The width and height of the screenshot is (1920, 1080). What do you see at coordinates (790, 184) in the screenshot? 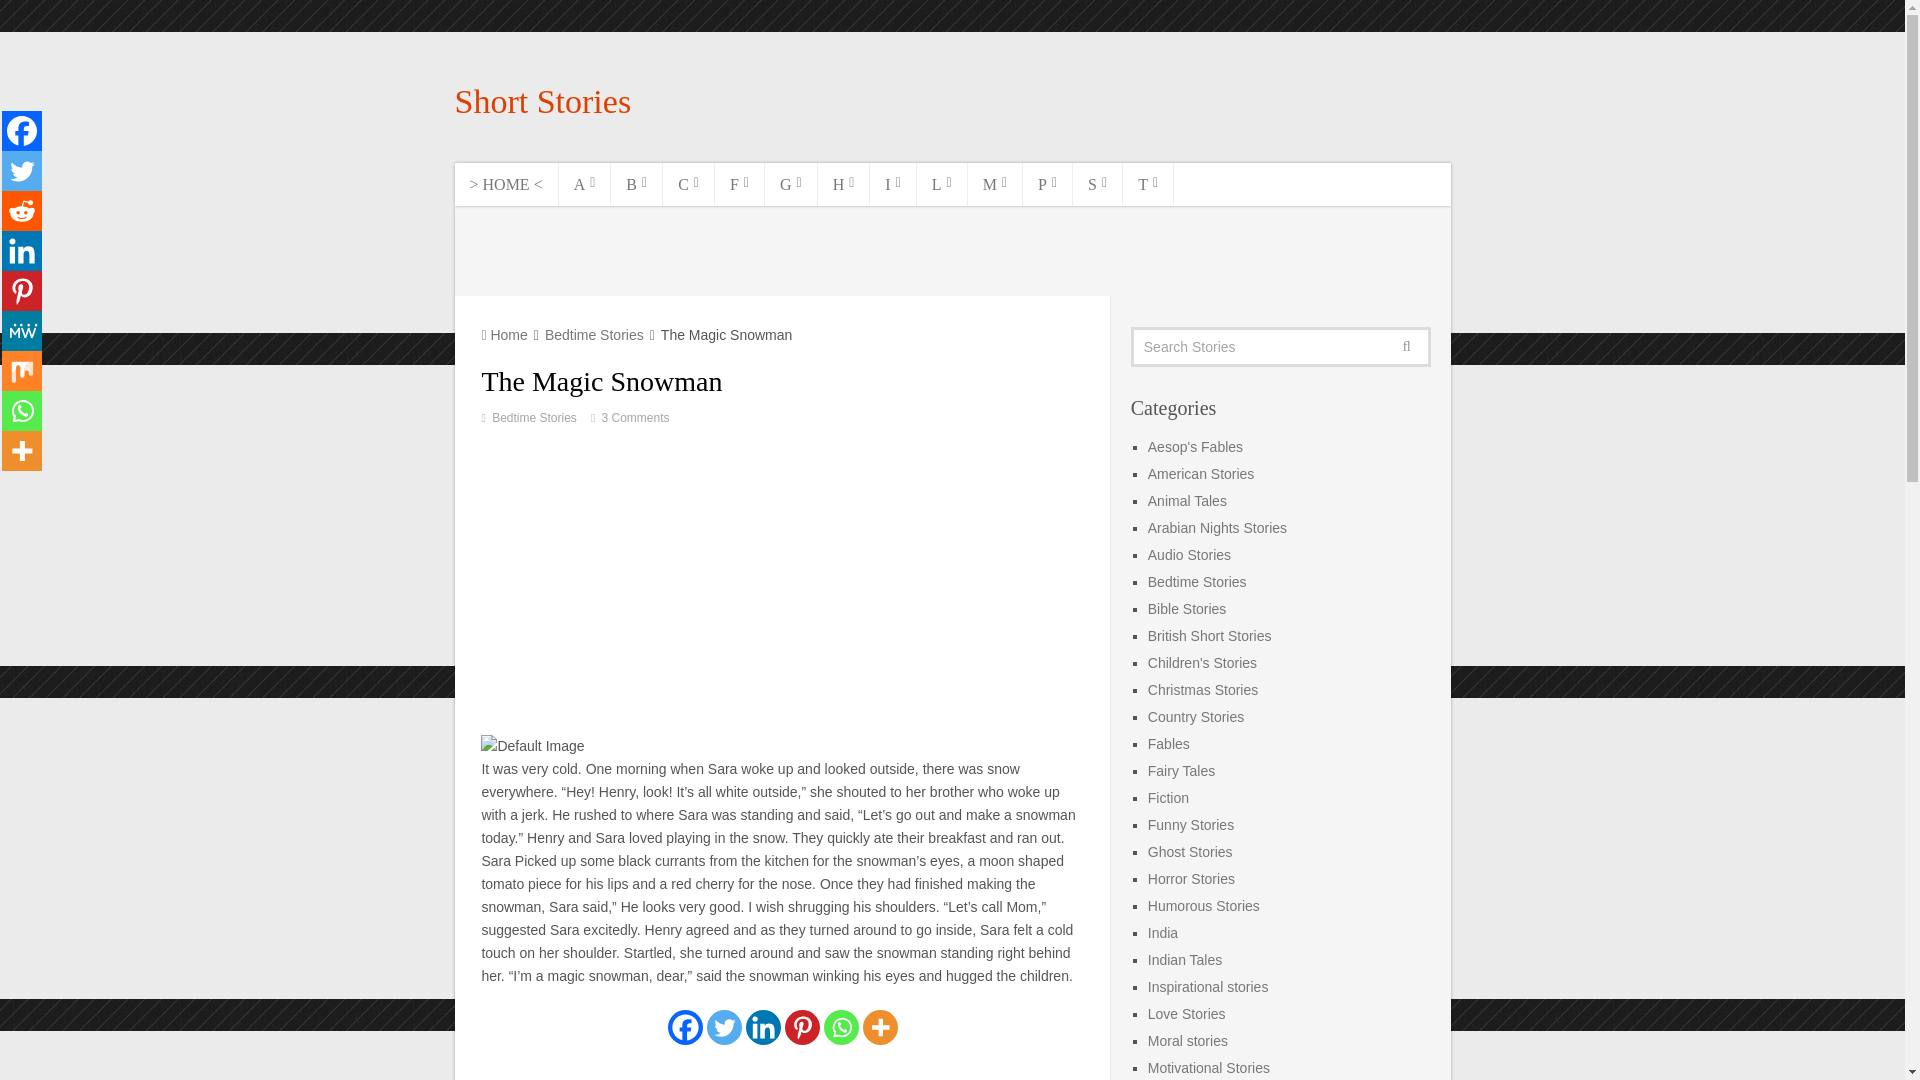
I see `G` at bounding box center [790, 184].